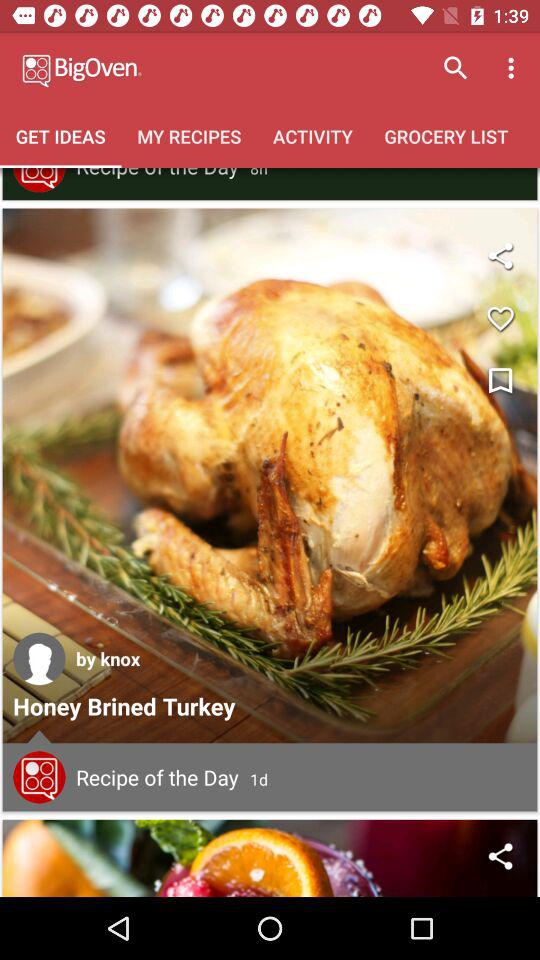 The image size is (540, 960). I want to click on save, so click(500, 318).